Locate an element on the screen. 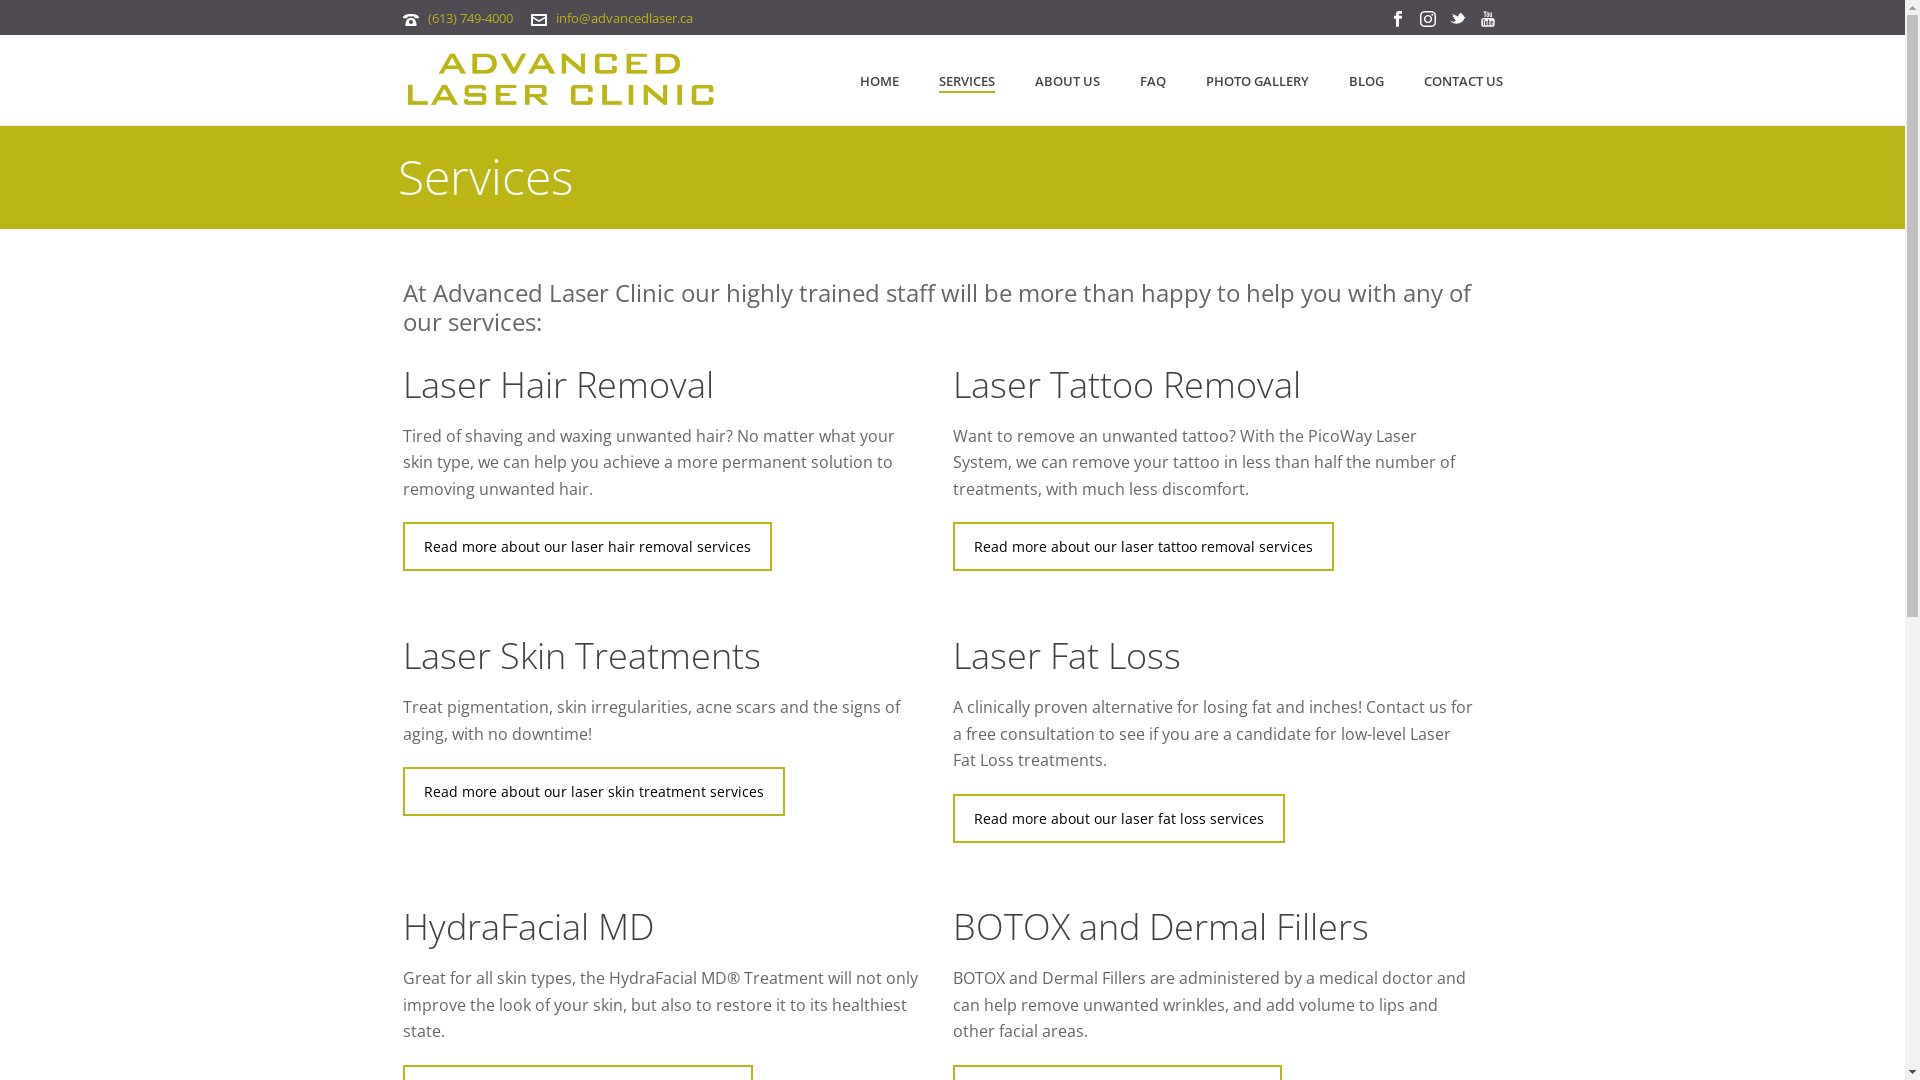 This screenshot has width=1920, height=1080. CONTACT US is located at coordinates (1464, 81).